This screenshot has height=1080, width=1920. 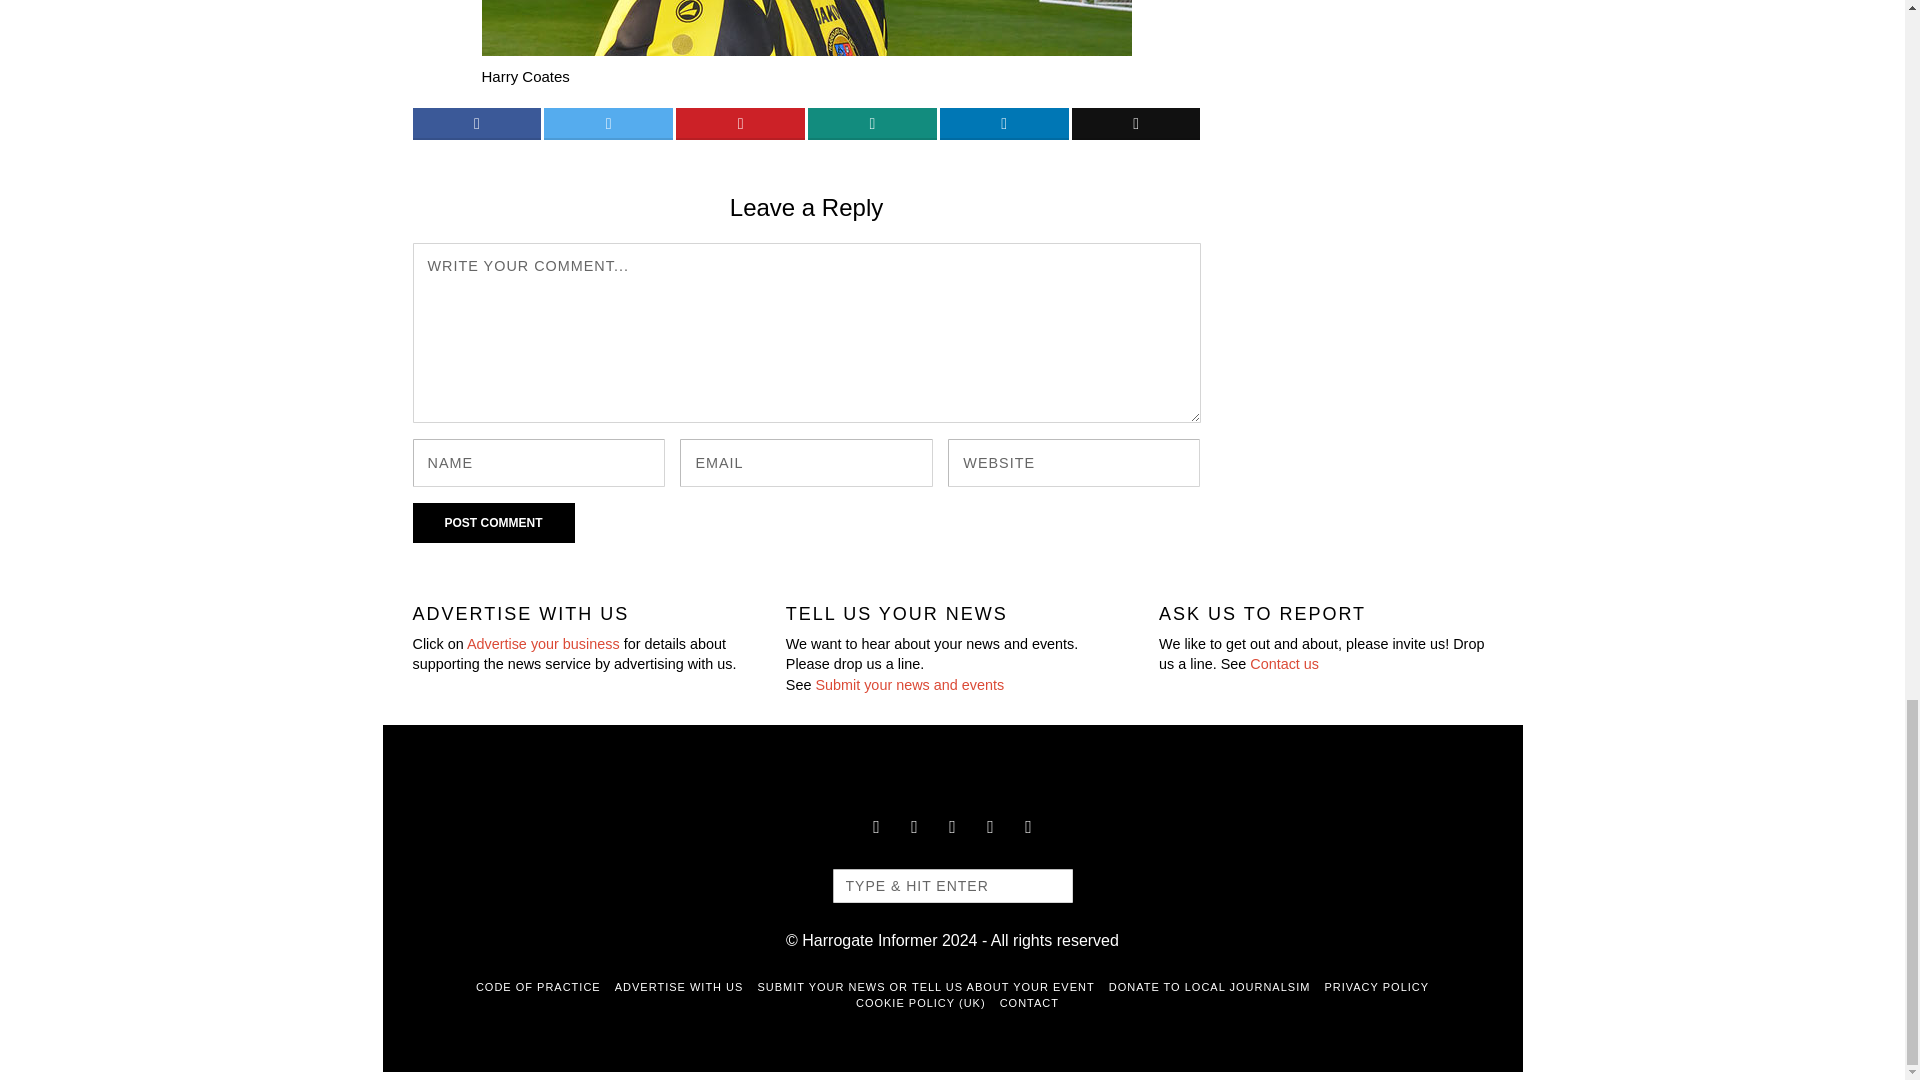 I want to click on Advertise your business, so click(x=543, y=644).